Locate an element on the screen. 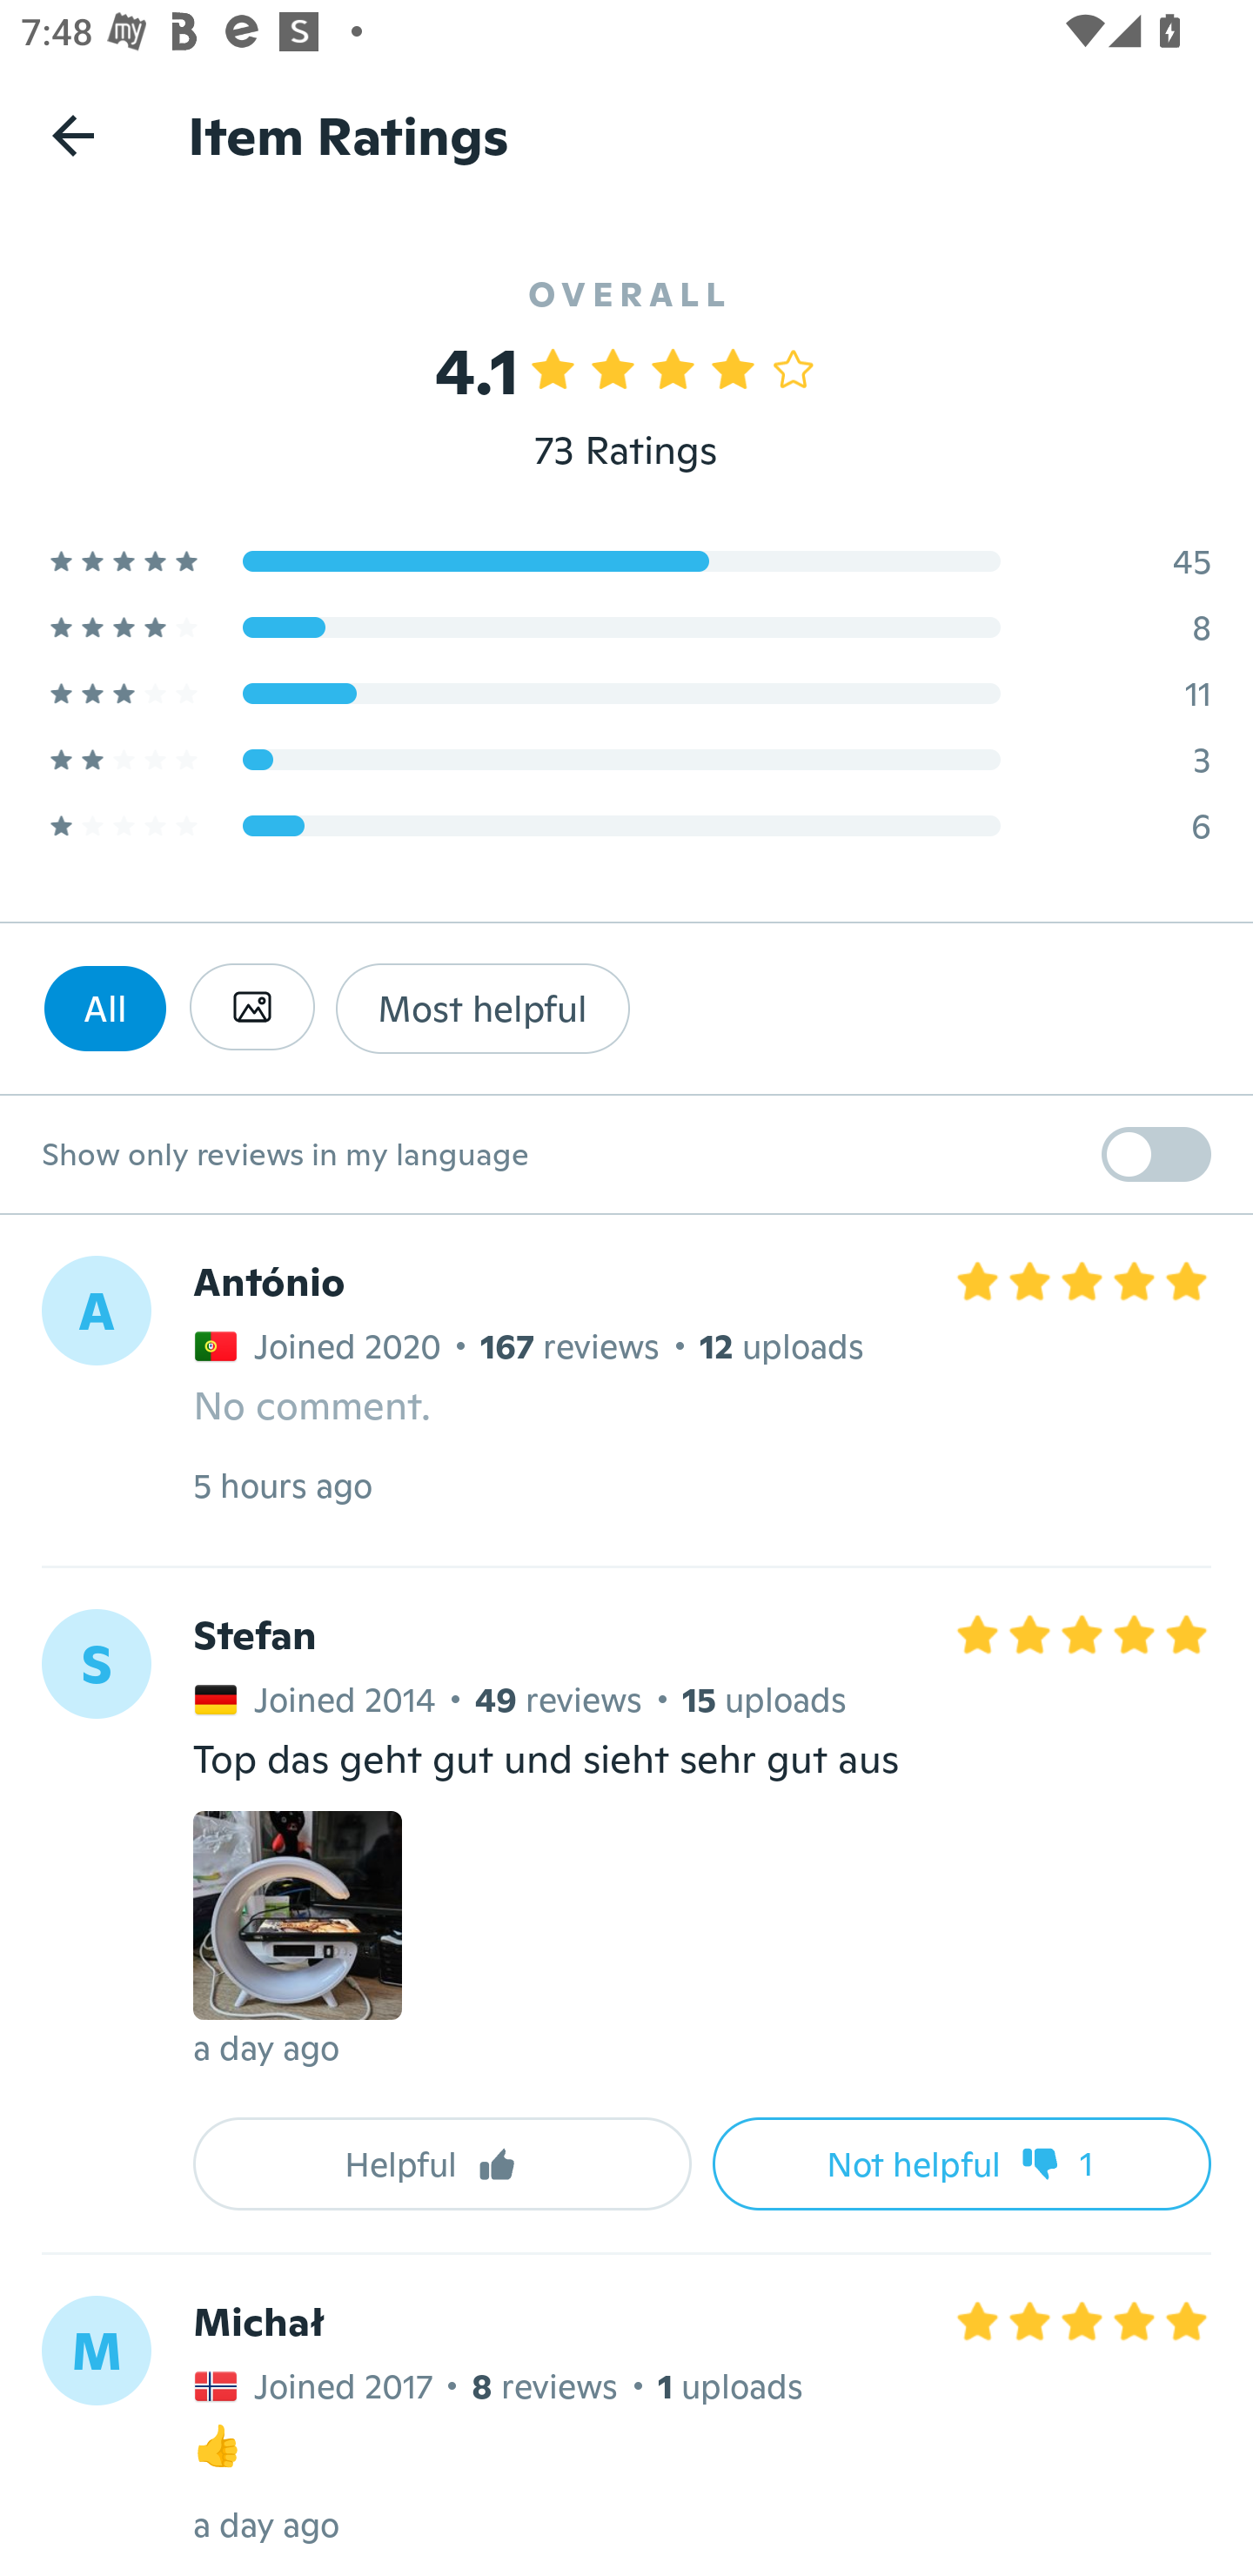 This screenshot has height=2576, width=1253. 3 Star Rating 11 is located at coordinates (626, 693).